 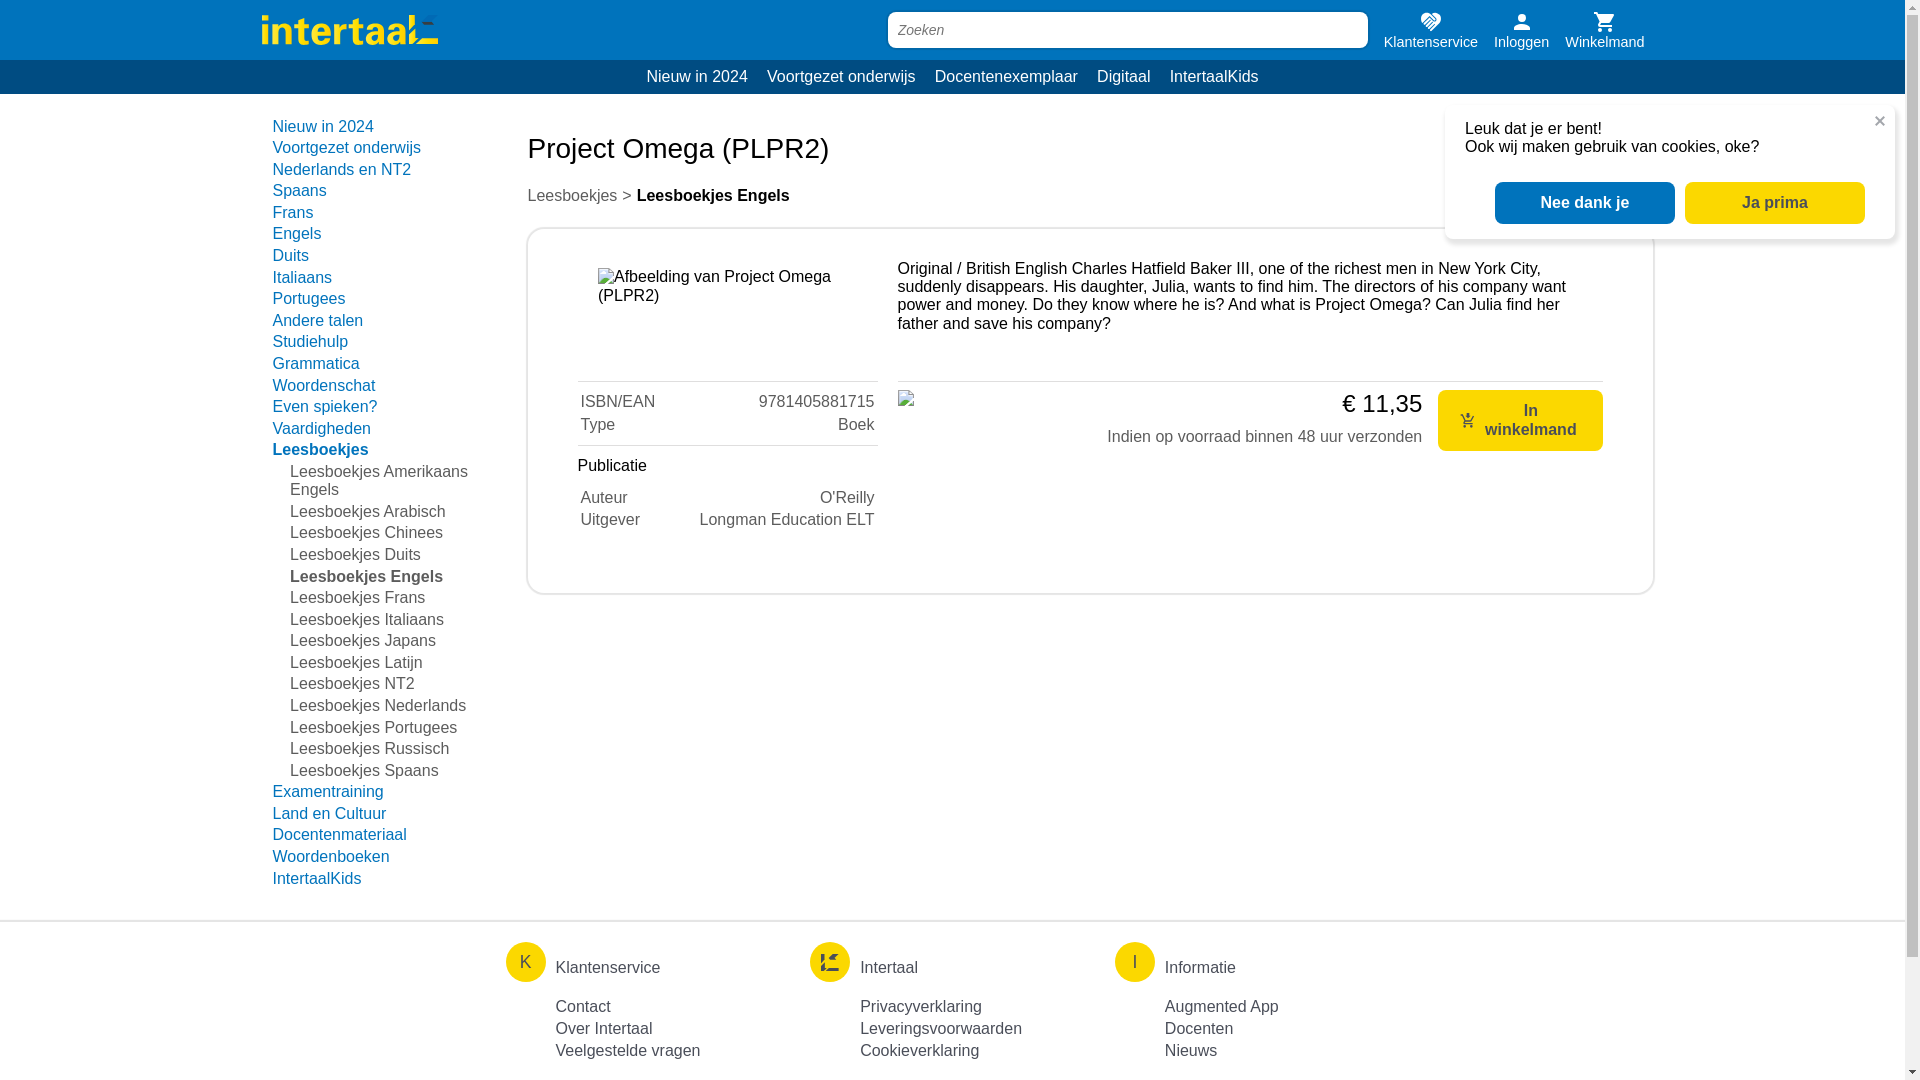 What do you see at coordinates (1213, 76) in the screenshot?
I see `IntertaalKids` at bounding box center [1213, 76].